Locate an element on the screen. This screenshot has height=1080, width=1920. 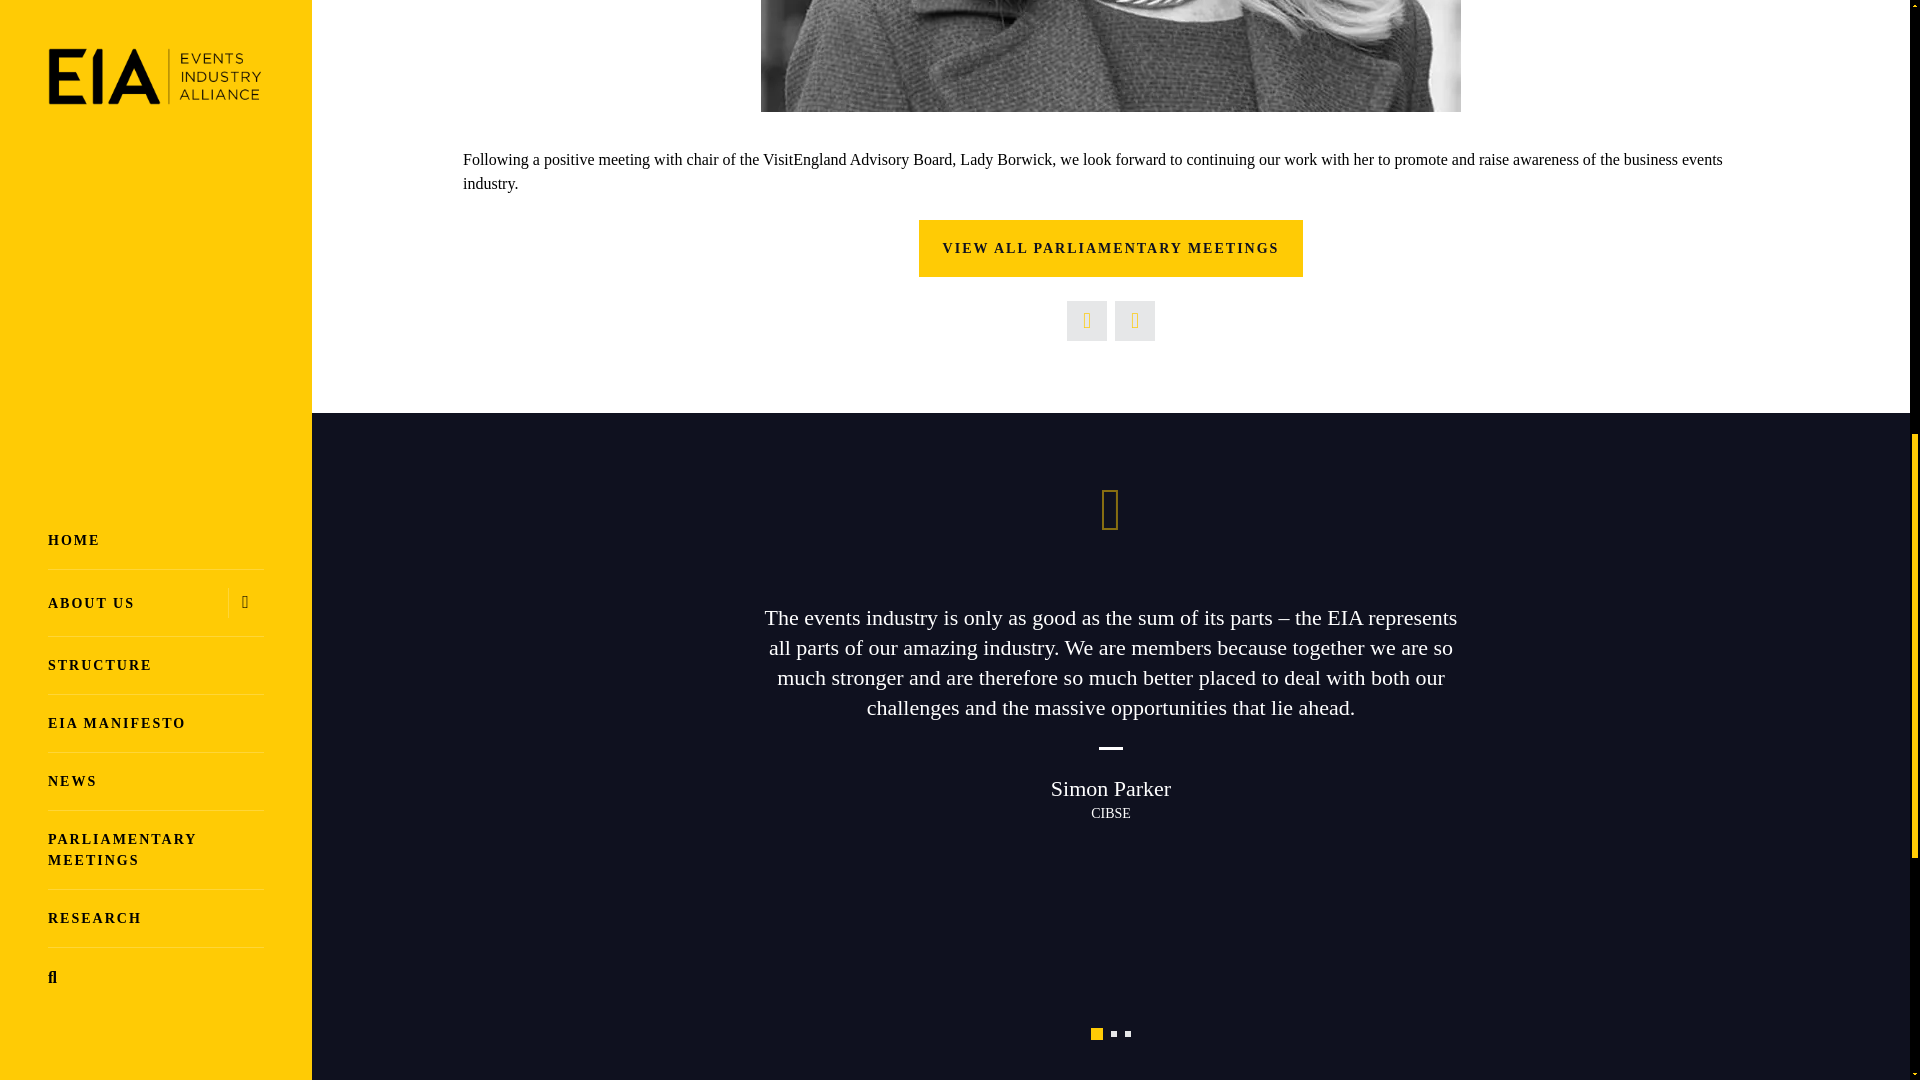
1 is located at coordinates (1096, 1034).